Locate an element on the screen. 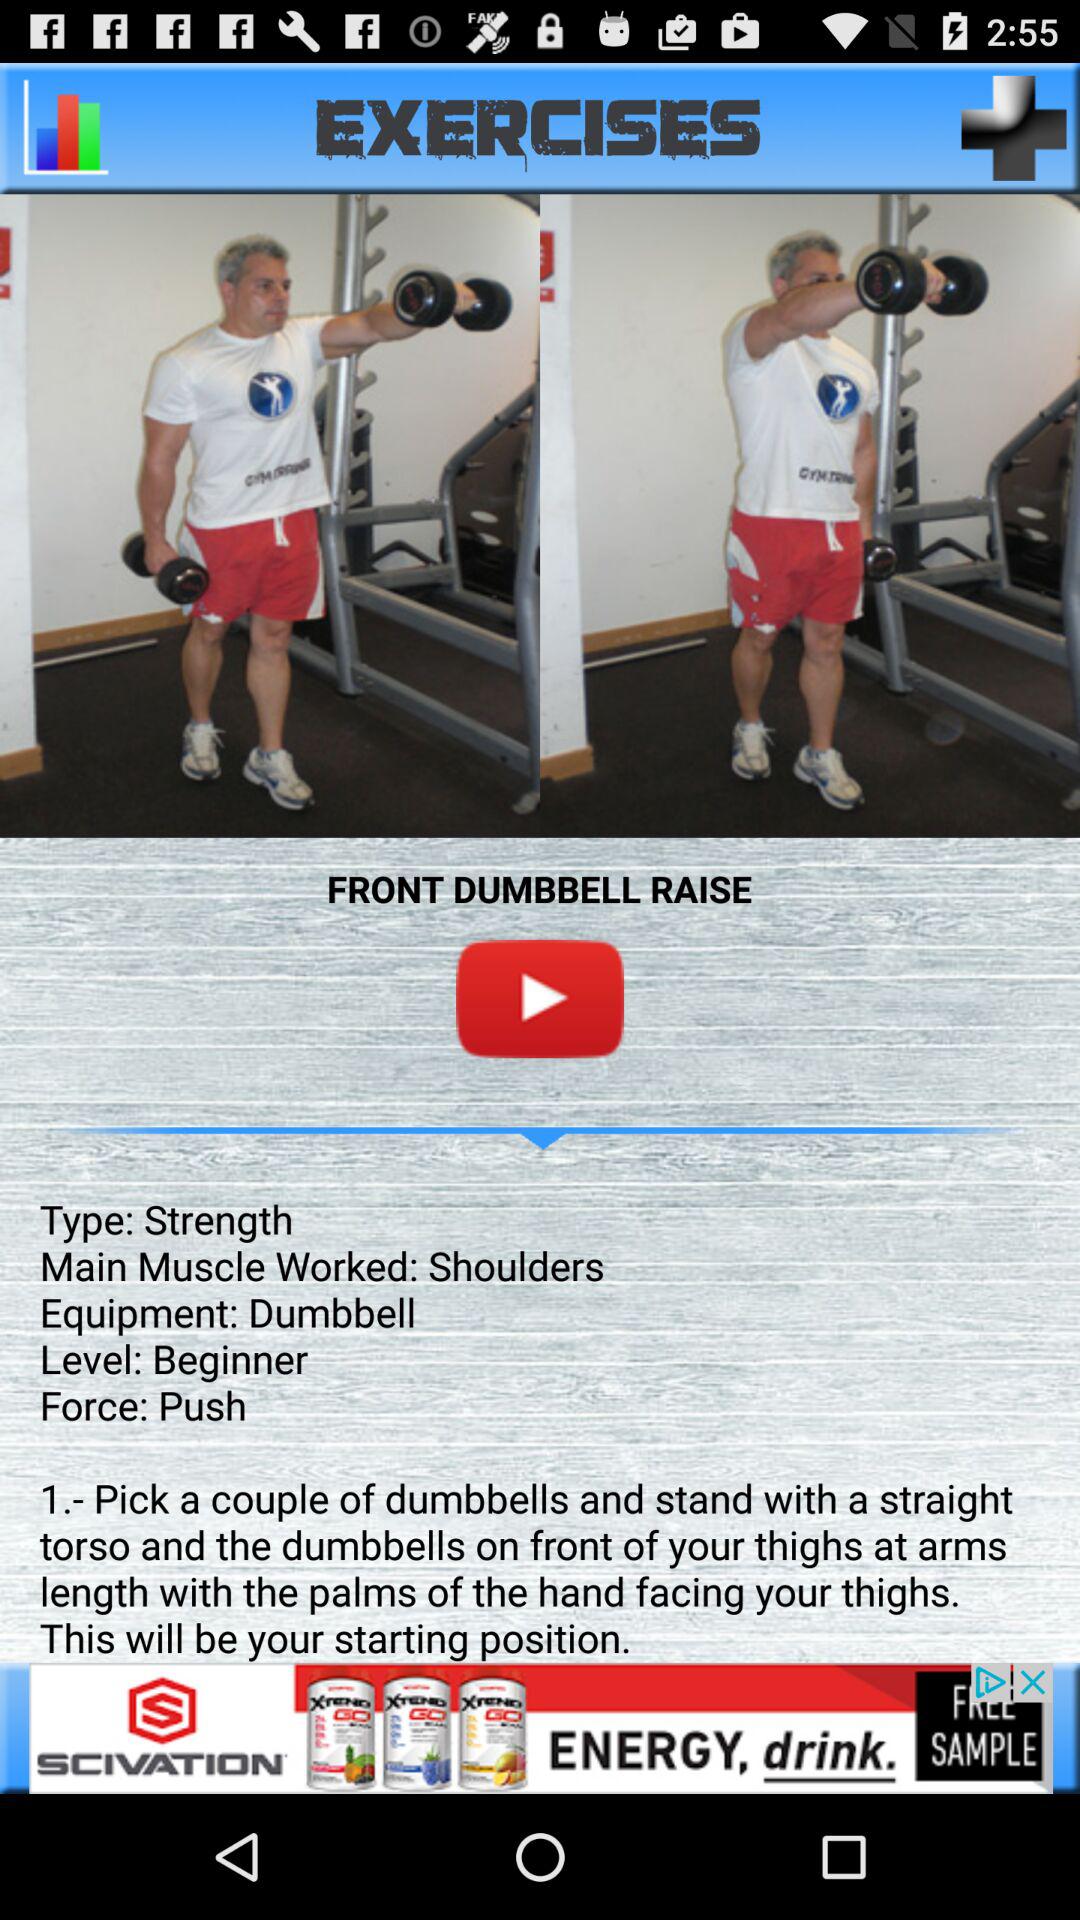 The width and height of the screenshot is (1080, 1920). play video is located at coordinates (540, 998).